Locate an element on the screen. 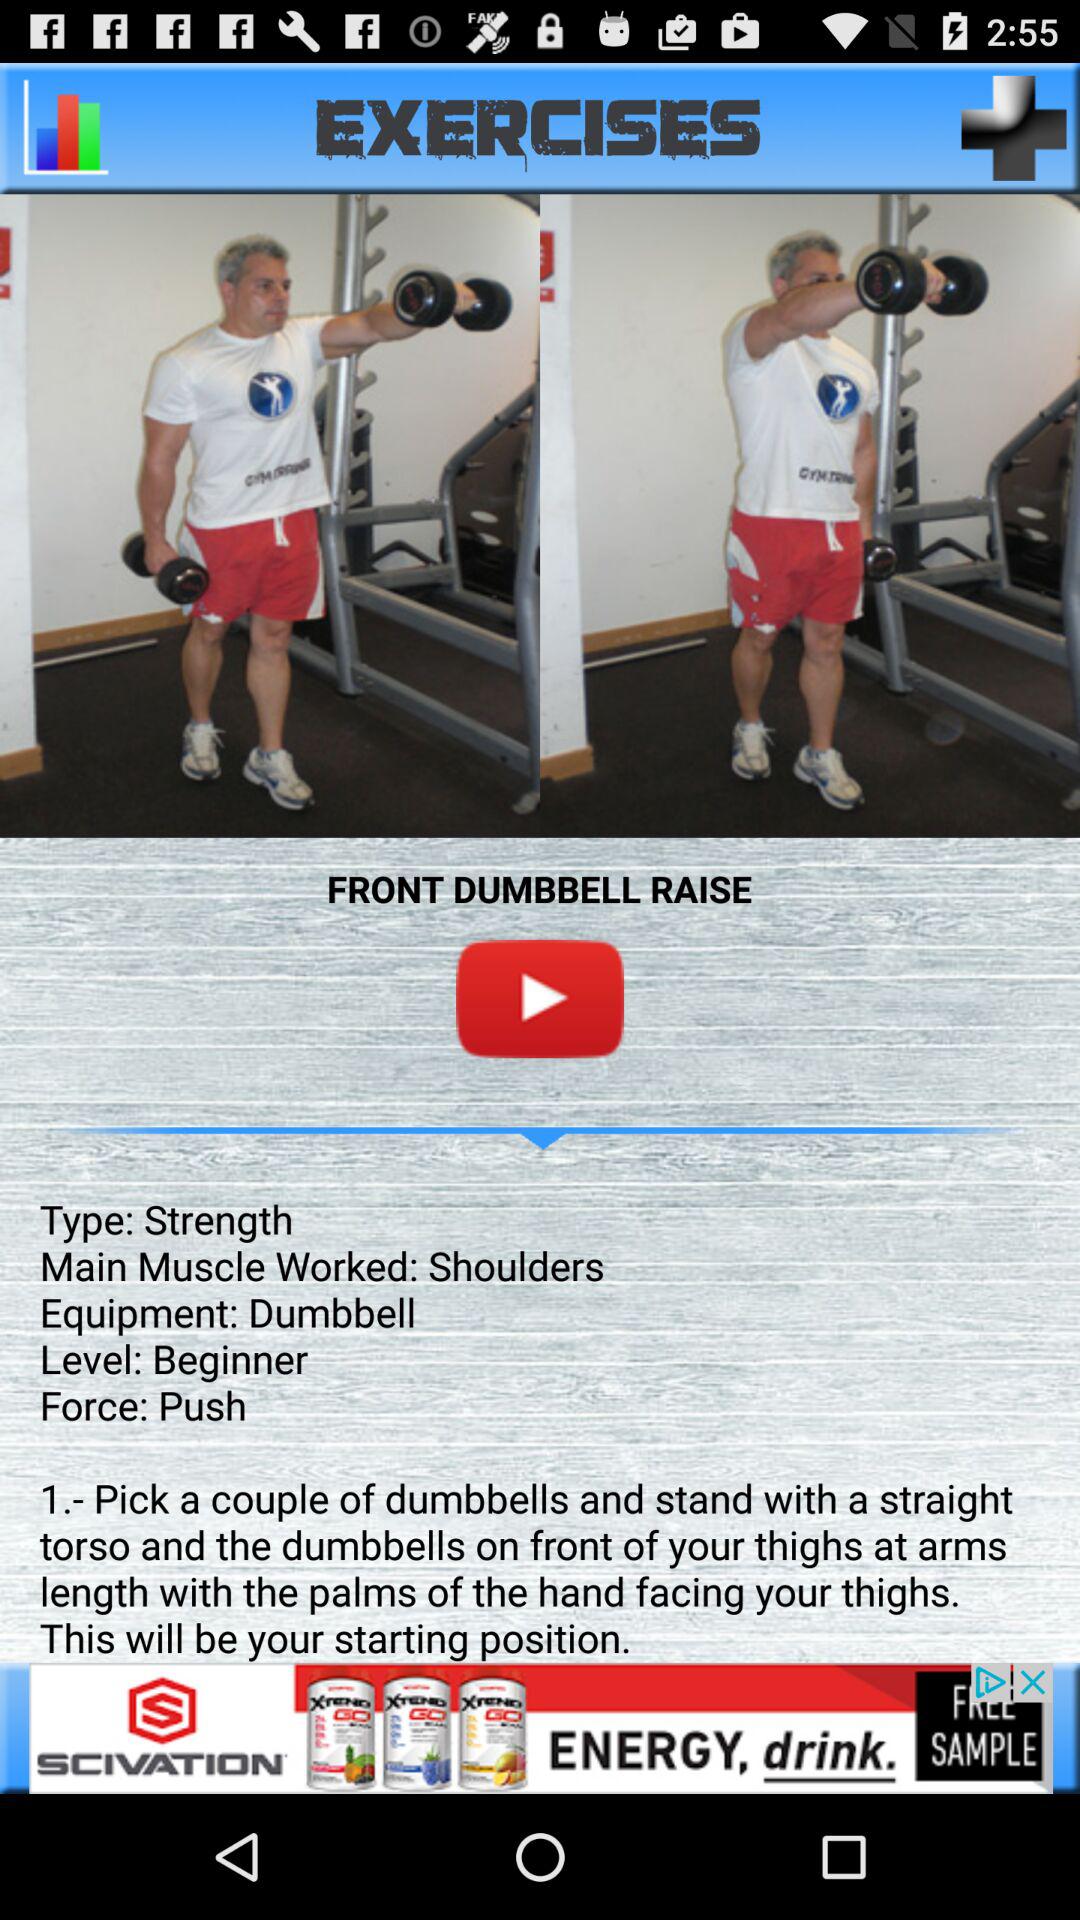 The width and height of the screenshot is (1080, 1920). play video is located at coordinates (540, 998).